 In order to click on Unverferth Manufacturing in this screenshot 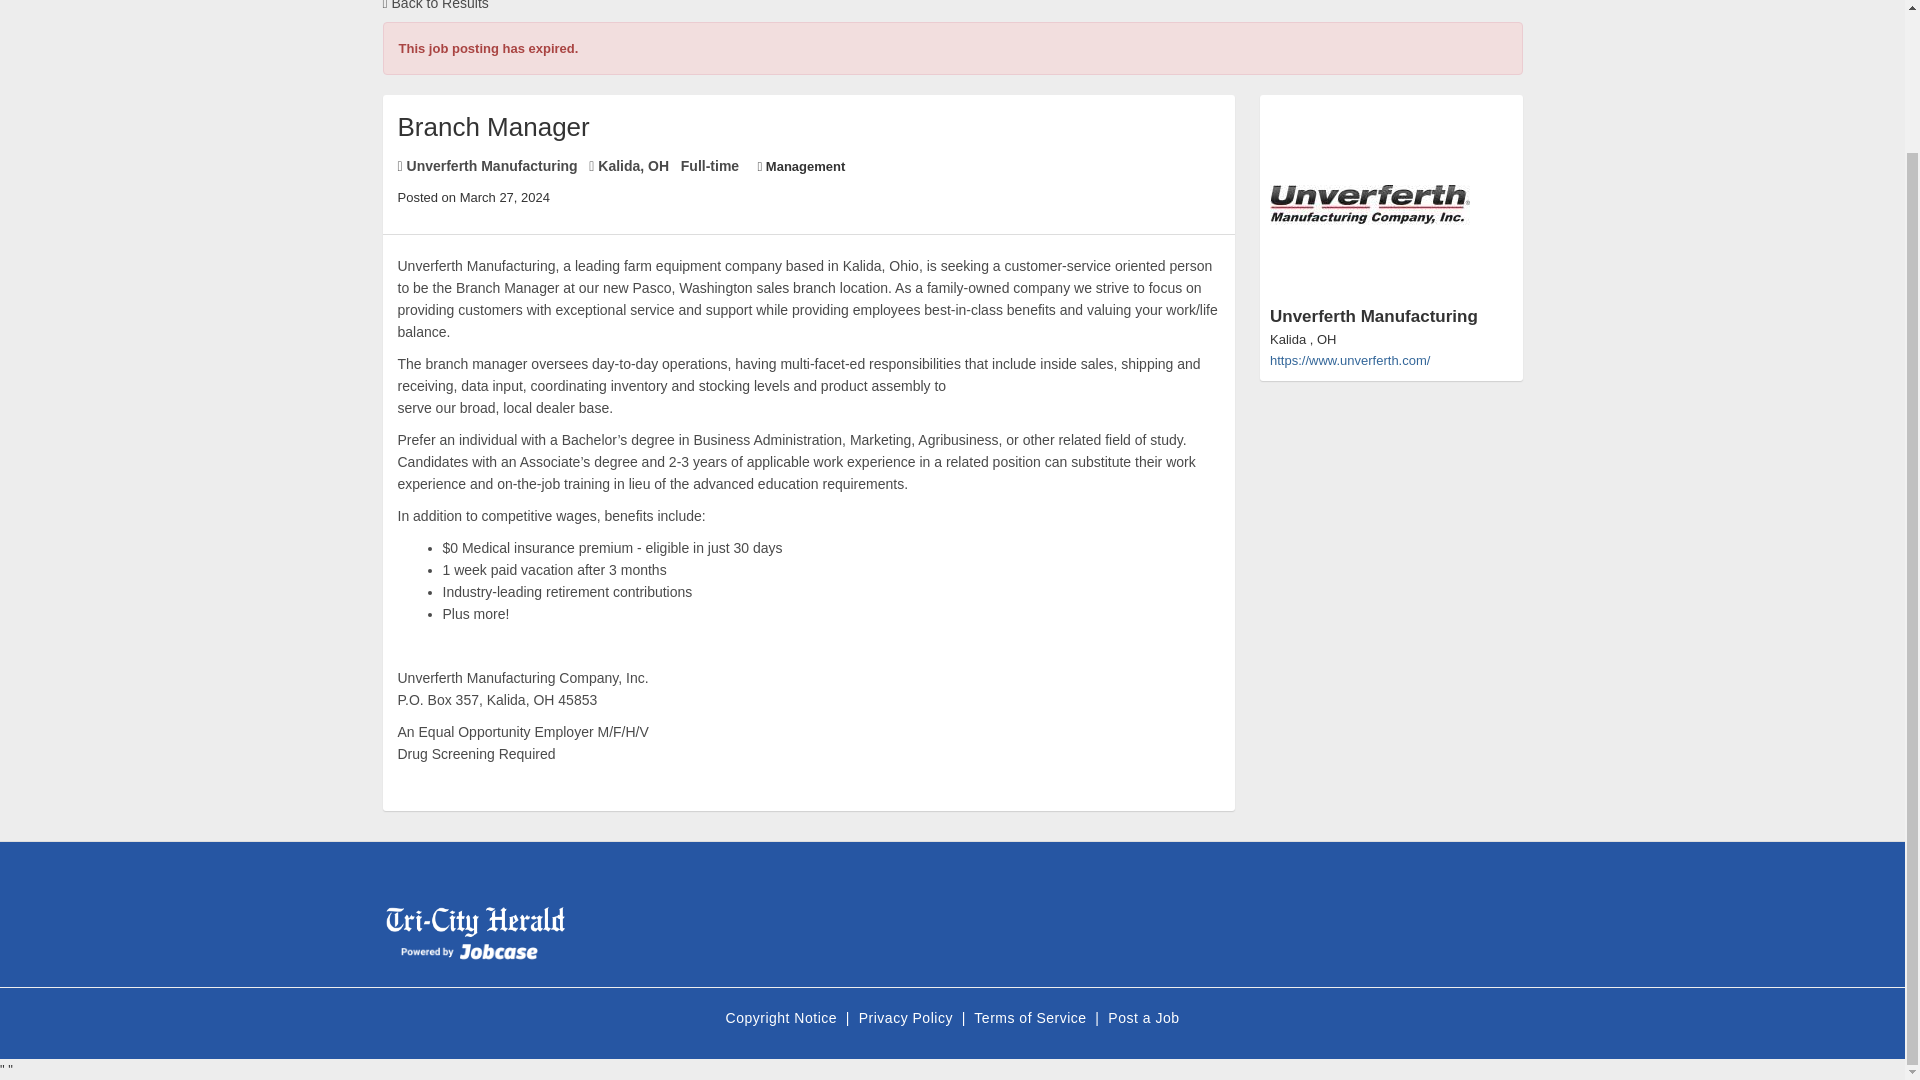, I will do `click(1390, 225)`.